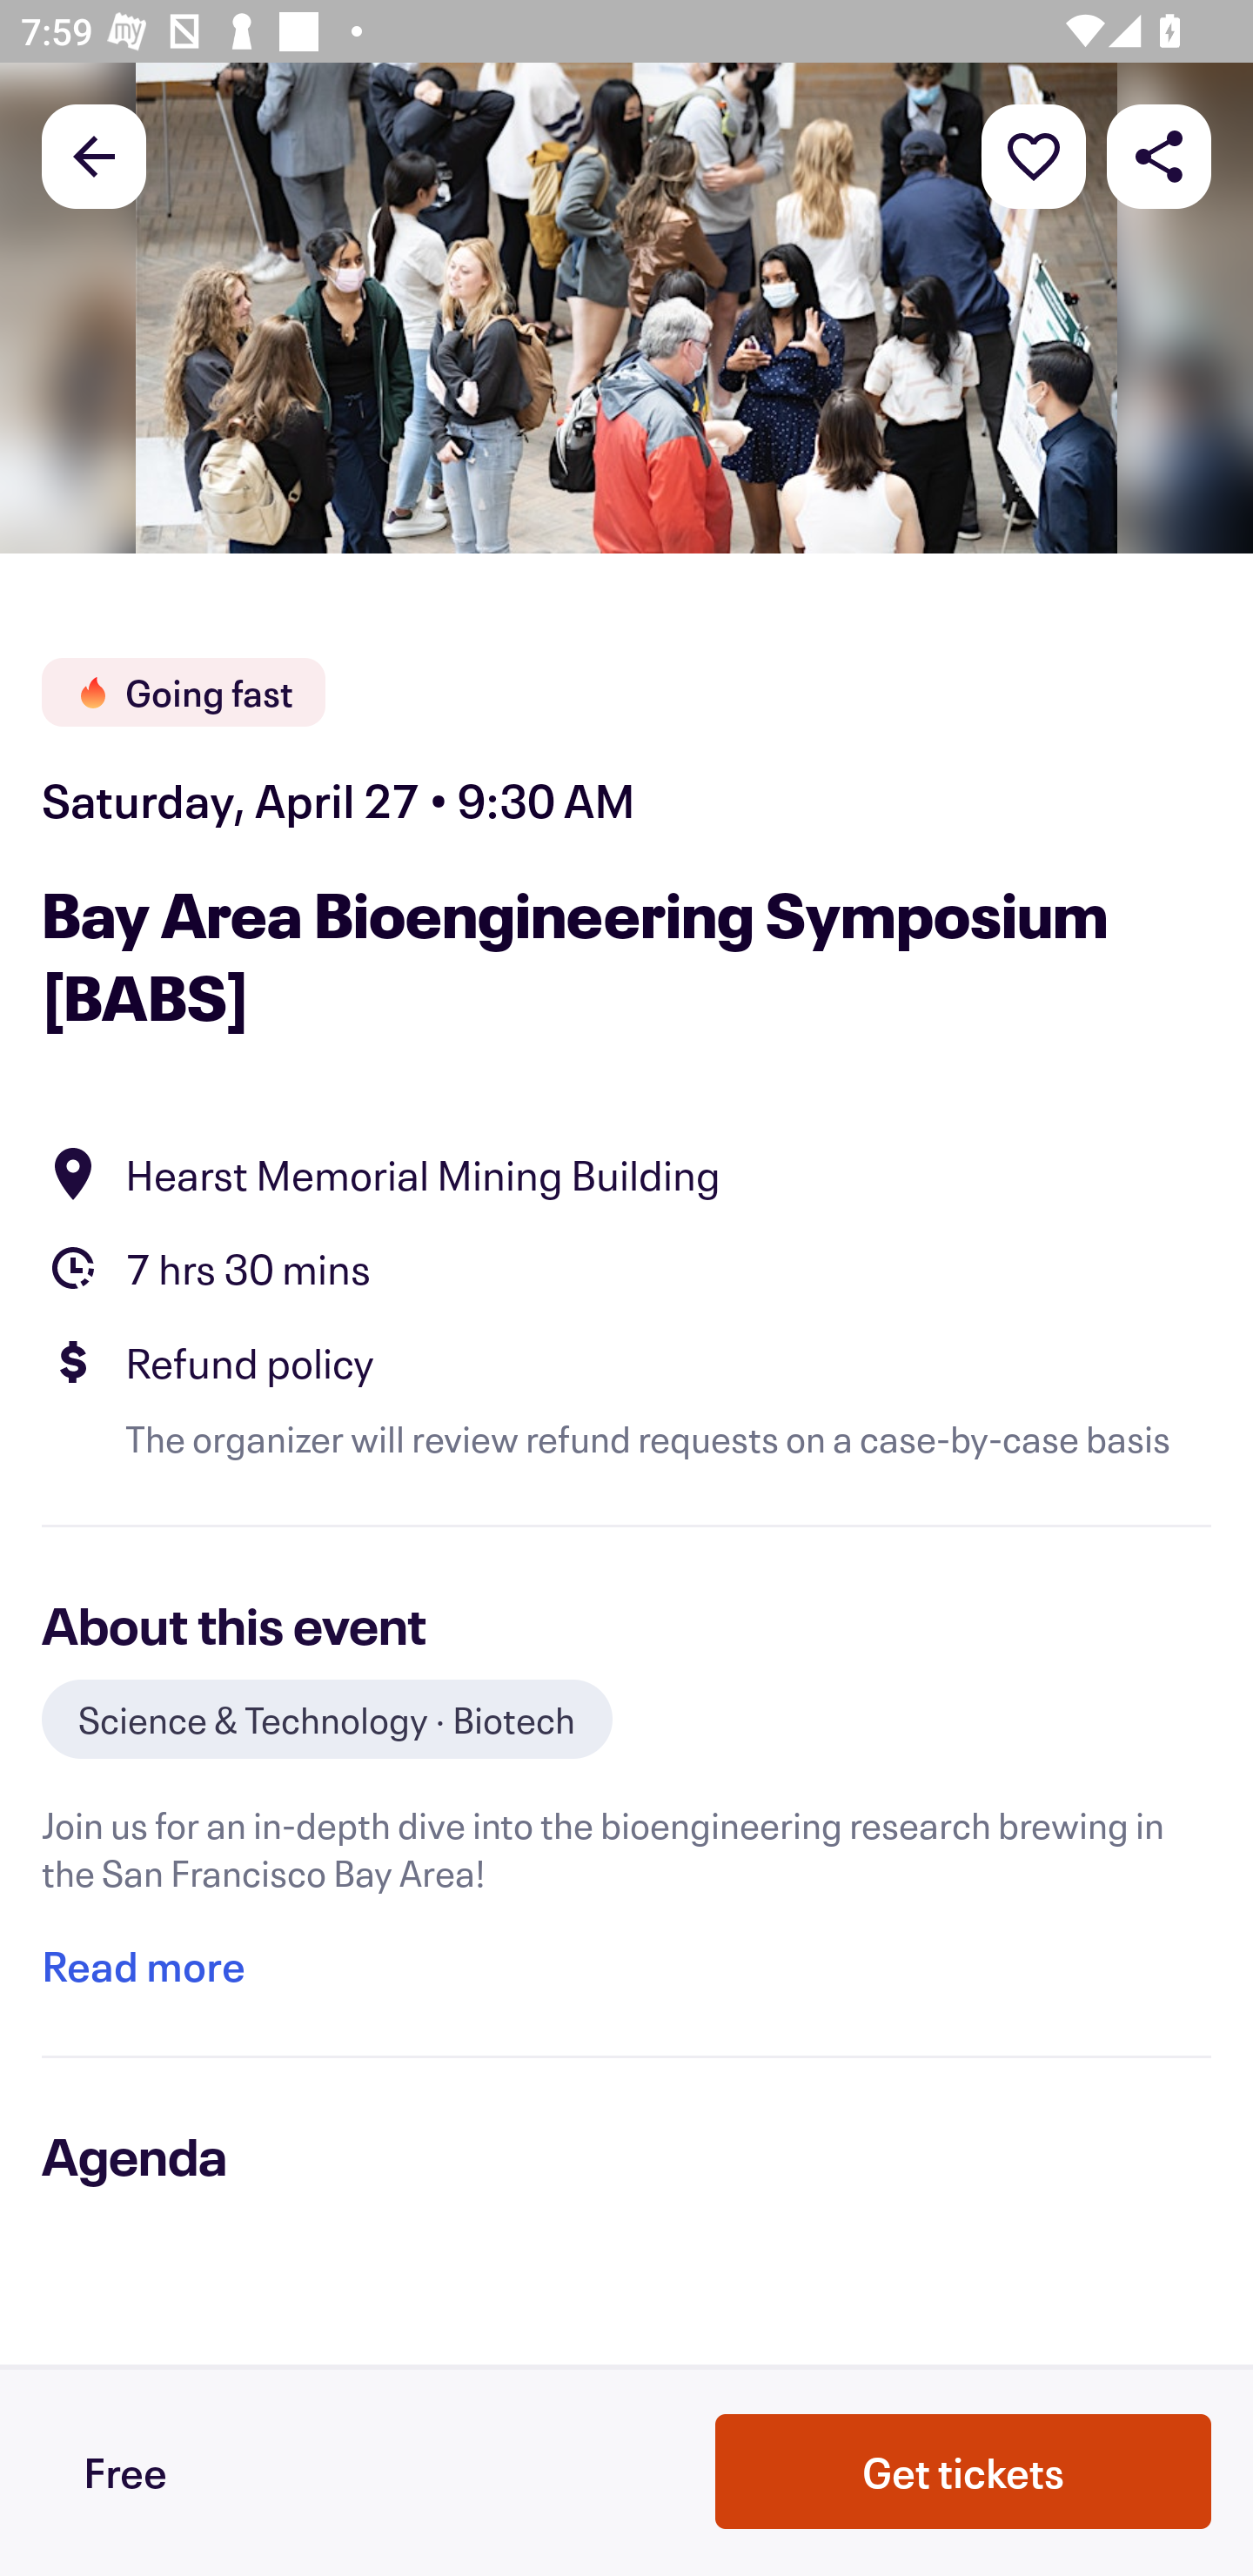 Image resolution: width=1253 pixels, height=2576 pixels. What do you see at coordinates (1159, 155) in the screenshot?
I see `Share` at bounding box center [1159, 155].